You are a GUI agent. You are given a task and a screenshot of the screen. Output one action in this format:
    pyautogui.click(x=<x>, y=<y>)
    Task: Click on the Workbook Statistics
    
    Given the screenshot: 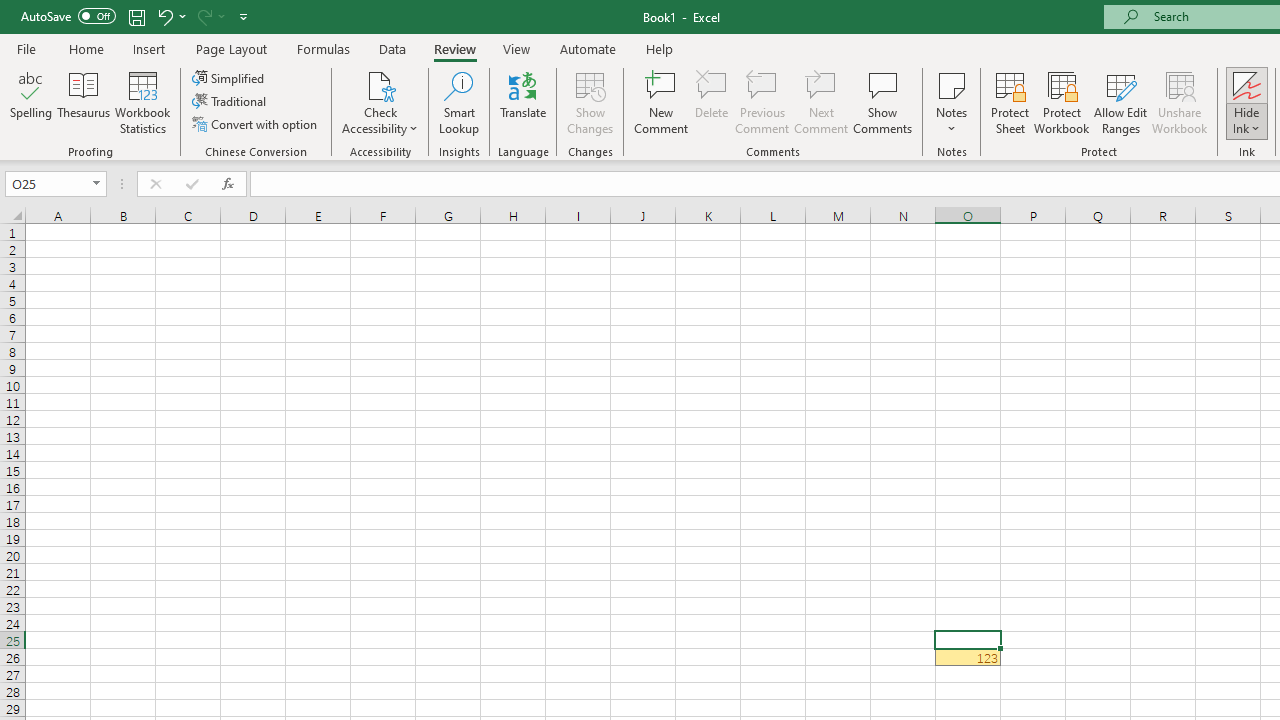 What is the action you would take?
    pyautogui.click(x=142, y=102)
    